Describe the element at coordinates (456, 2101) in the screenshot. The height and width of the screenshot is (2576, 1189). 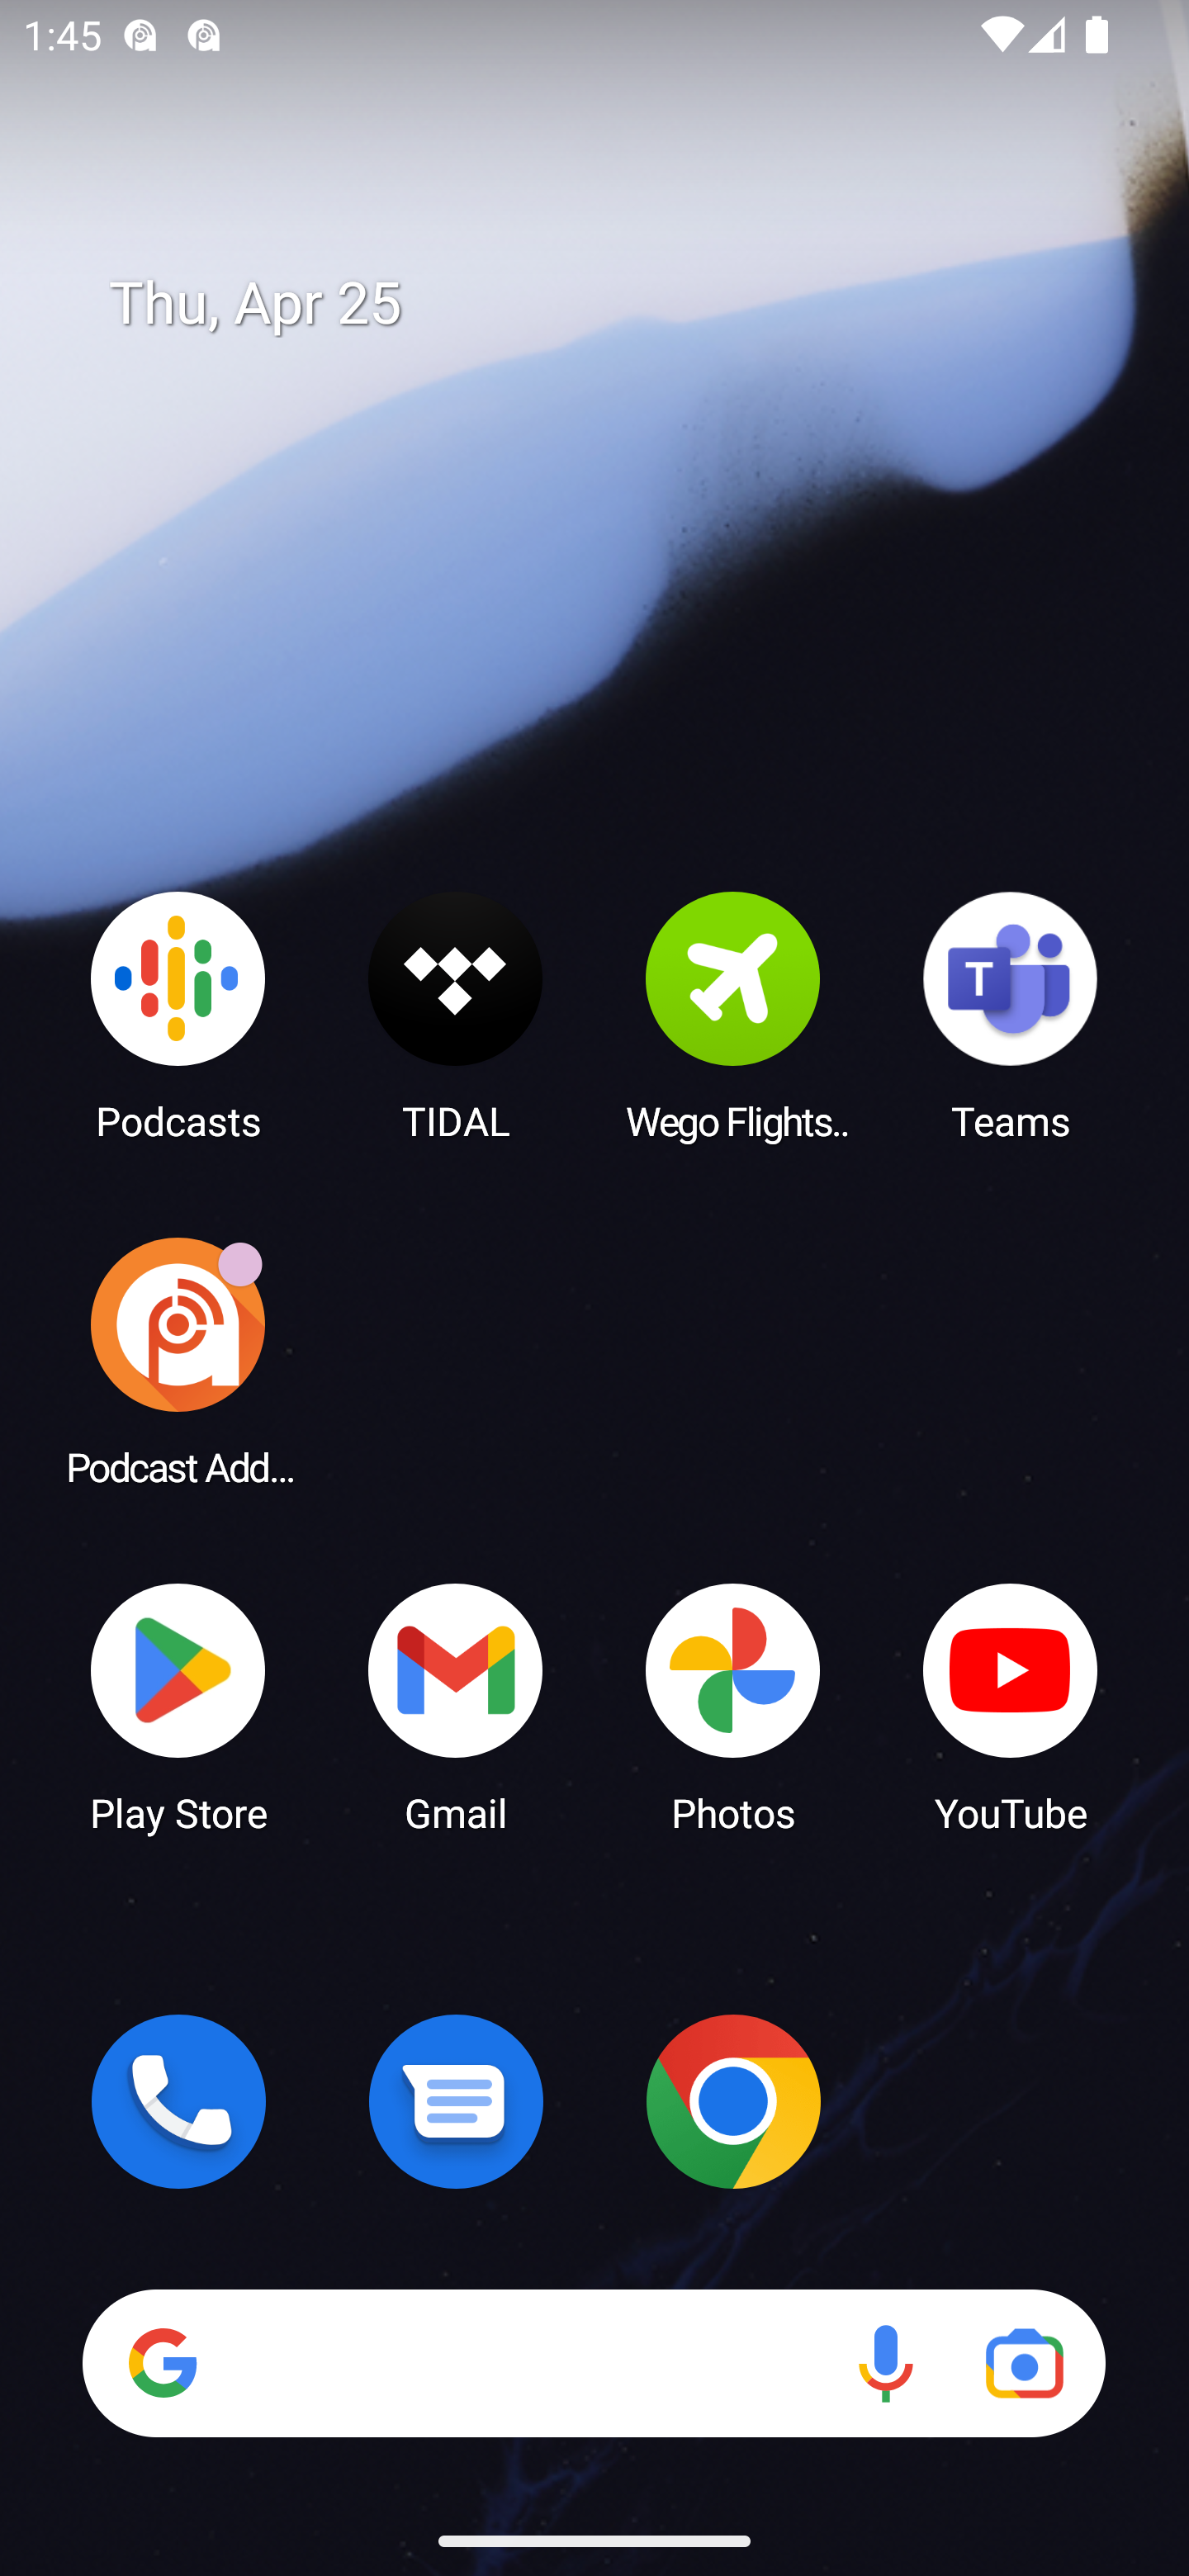
I see `Messages` at that location.